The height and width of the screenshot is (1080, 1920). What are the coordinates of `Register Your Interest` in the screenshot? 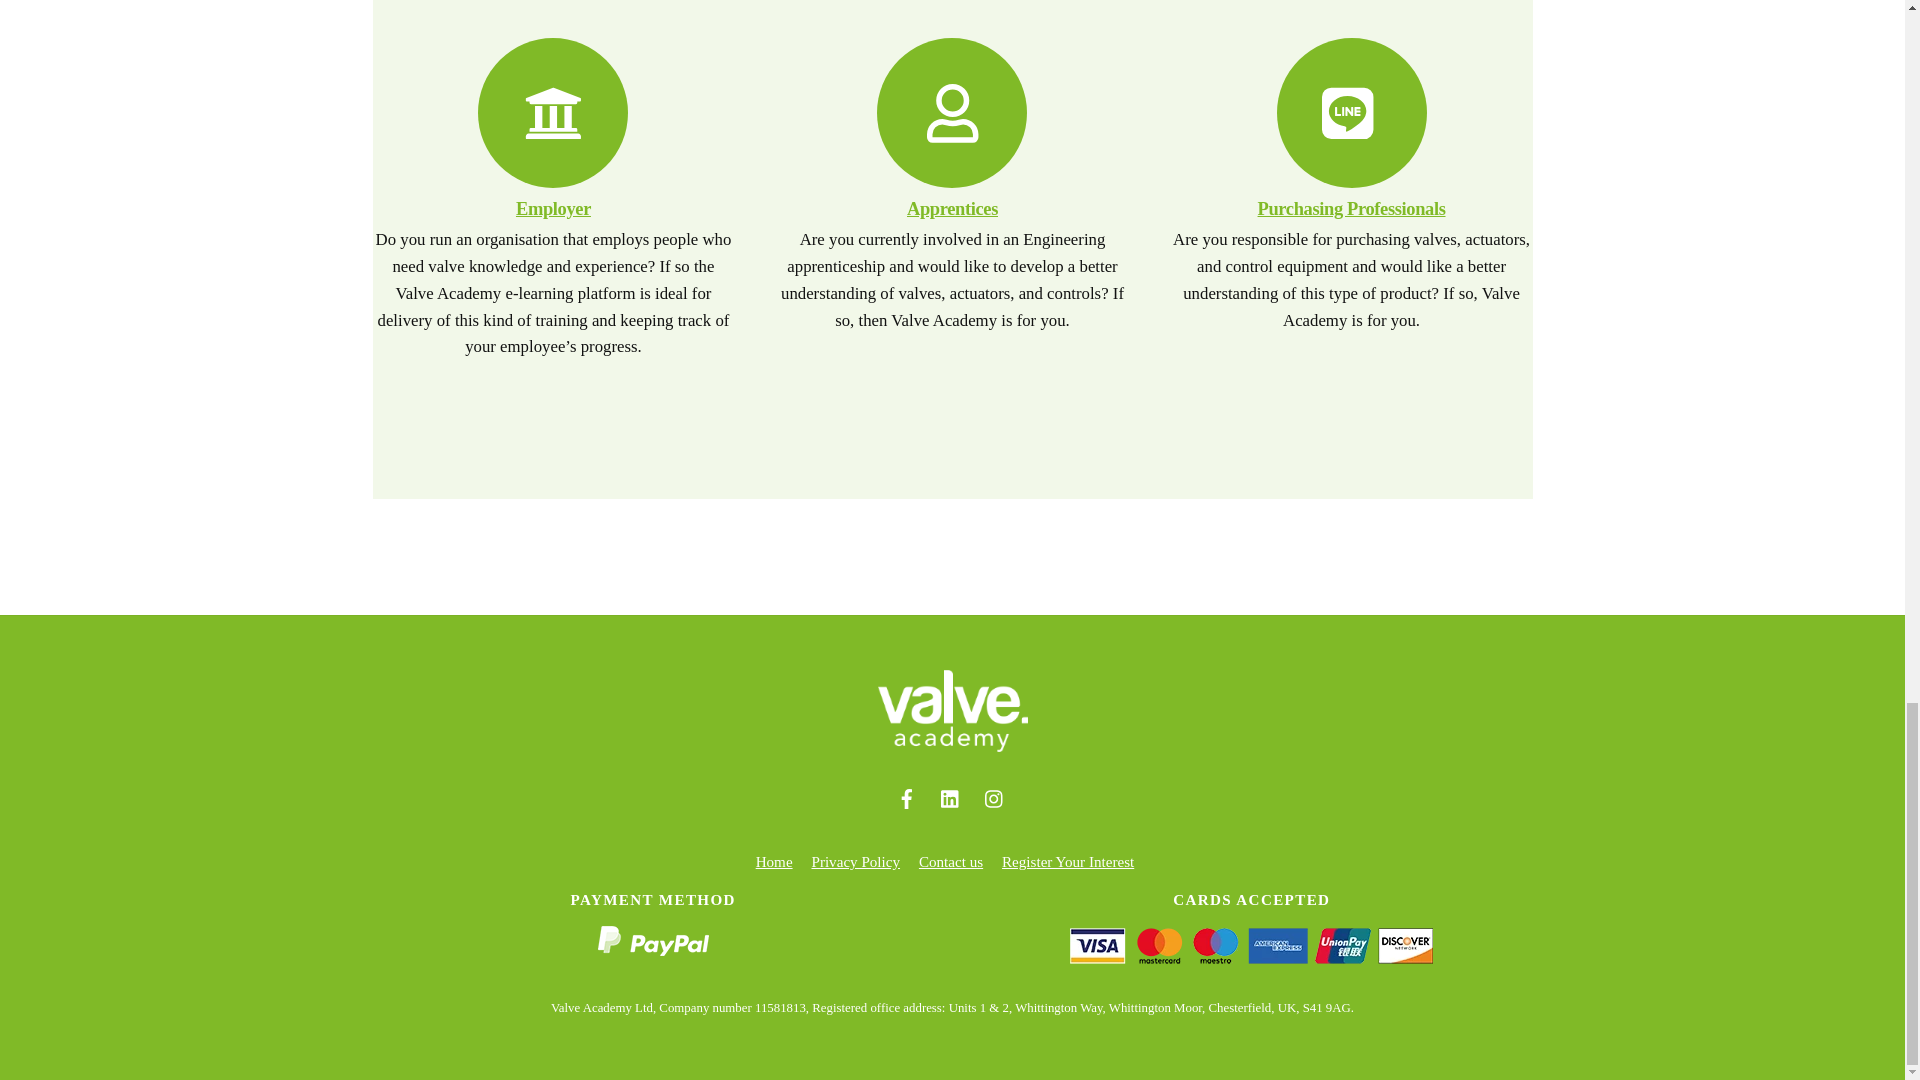 It's located at (1068, 862).